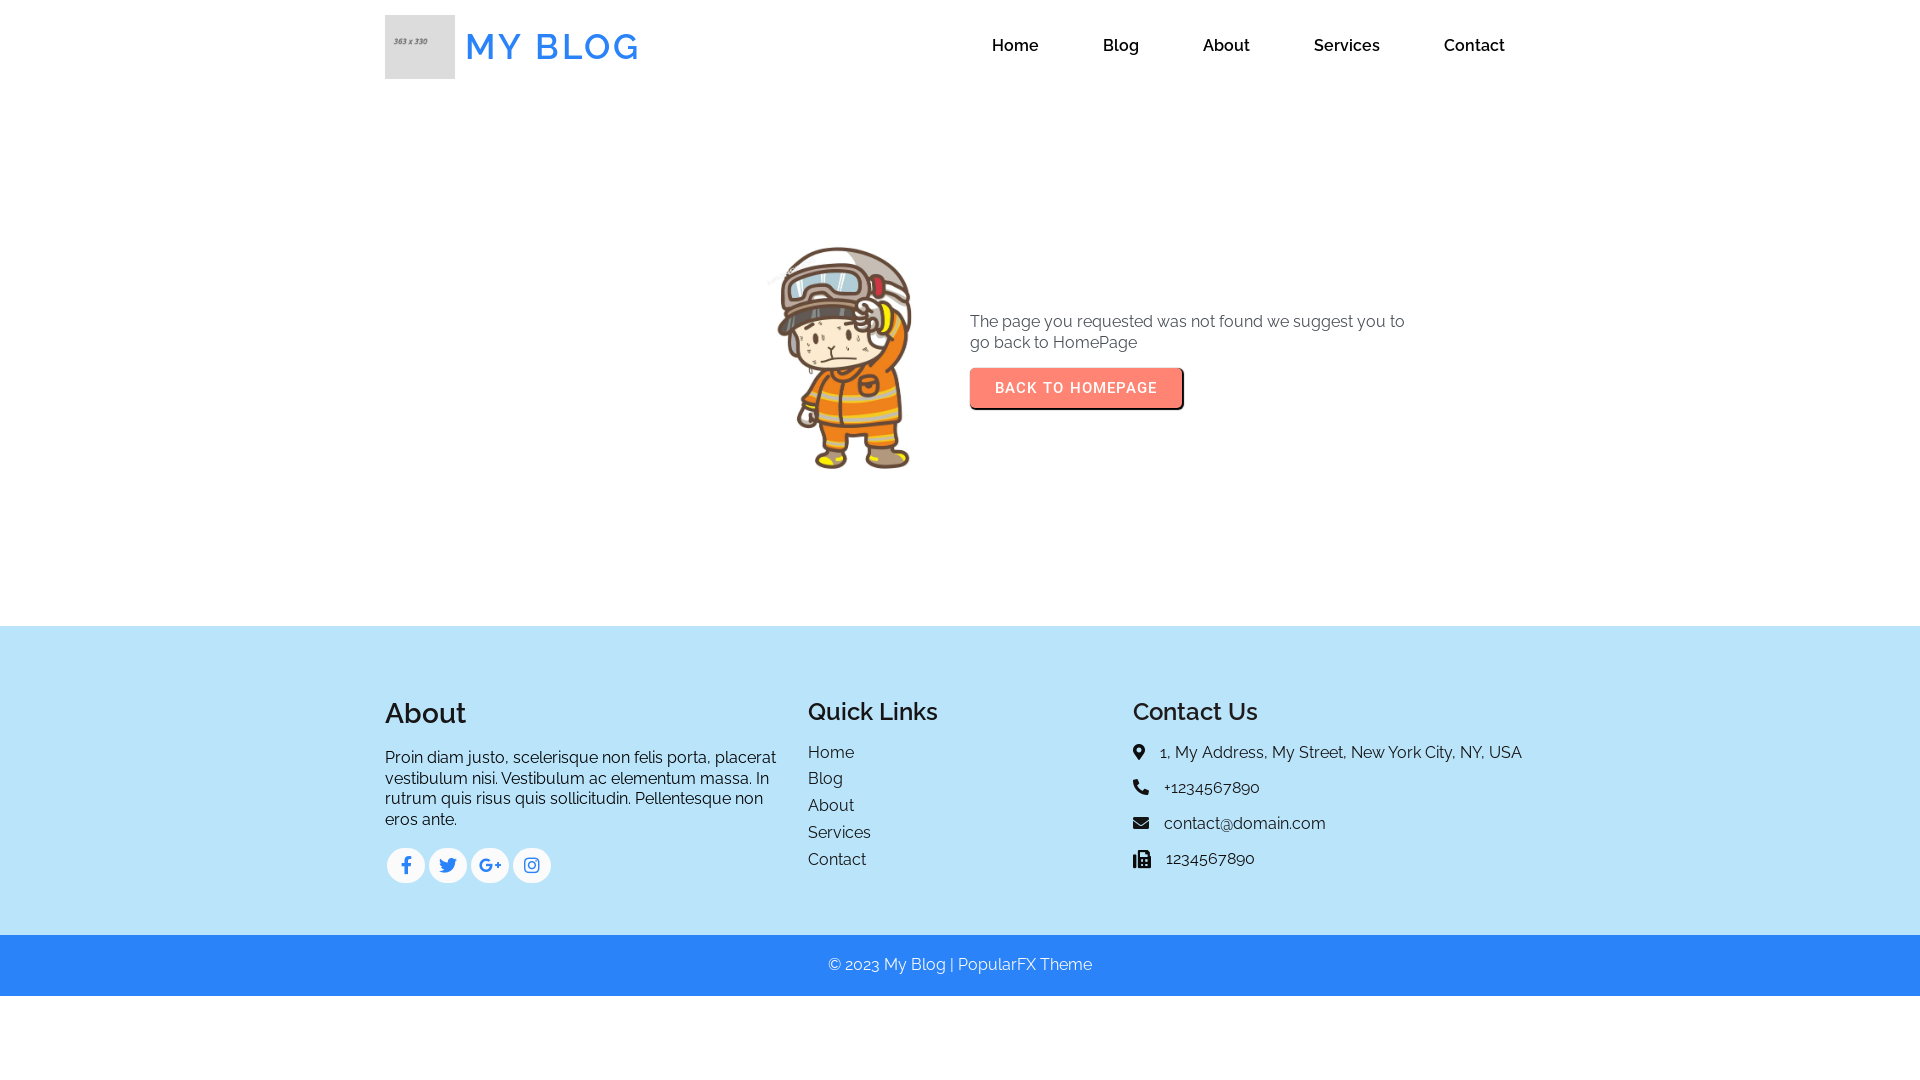 The image size is (1920, 1080). I want to click on Blog, so click(1121, 46).